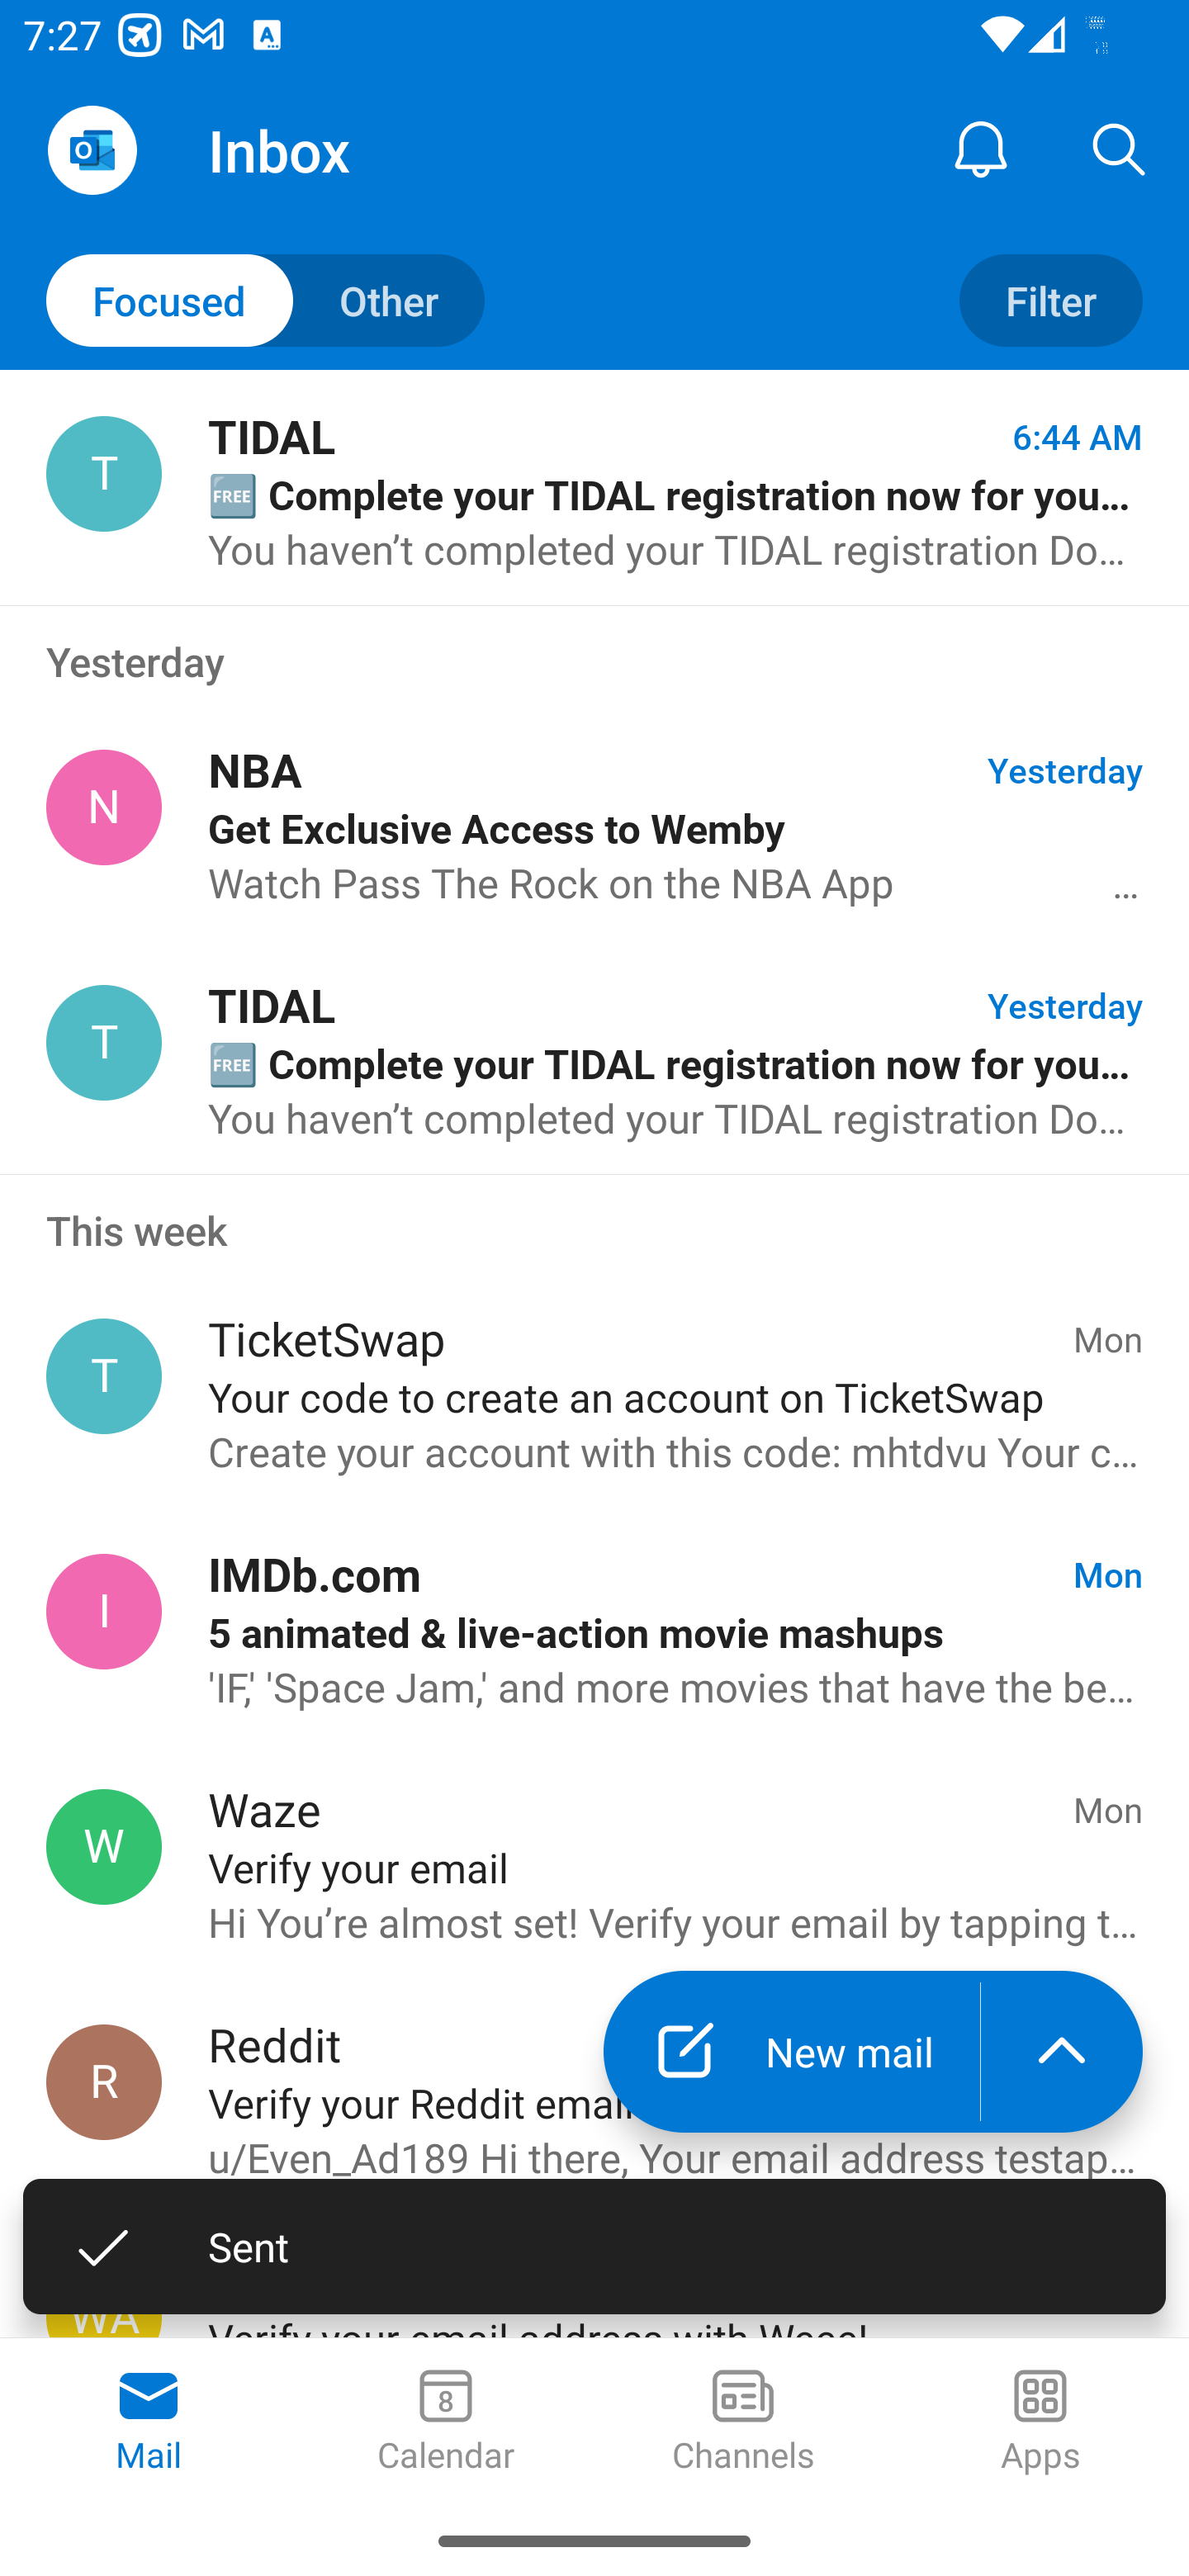 The width and height of the screenshot is (1189, 2576). What do you see at coordinates (1050, 301) in the screenshot?
I see `Filter` at bounding box center [1050, 301].